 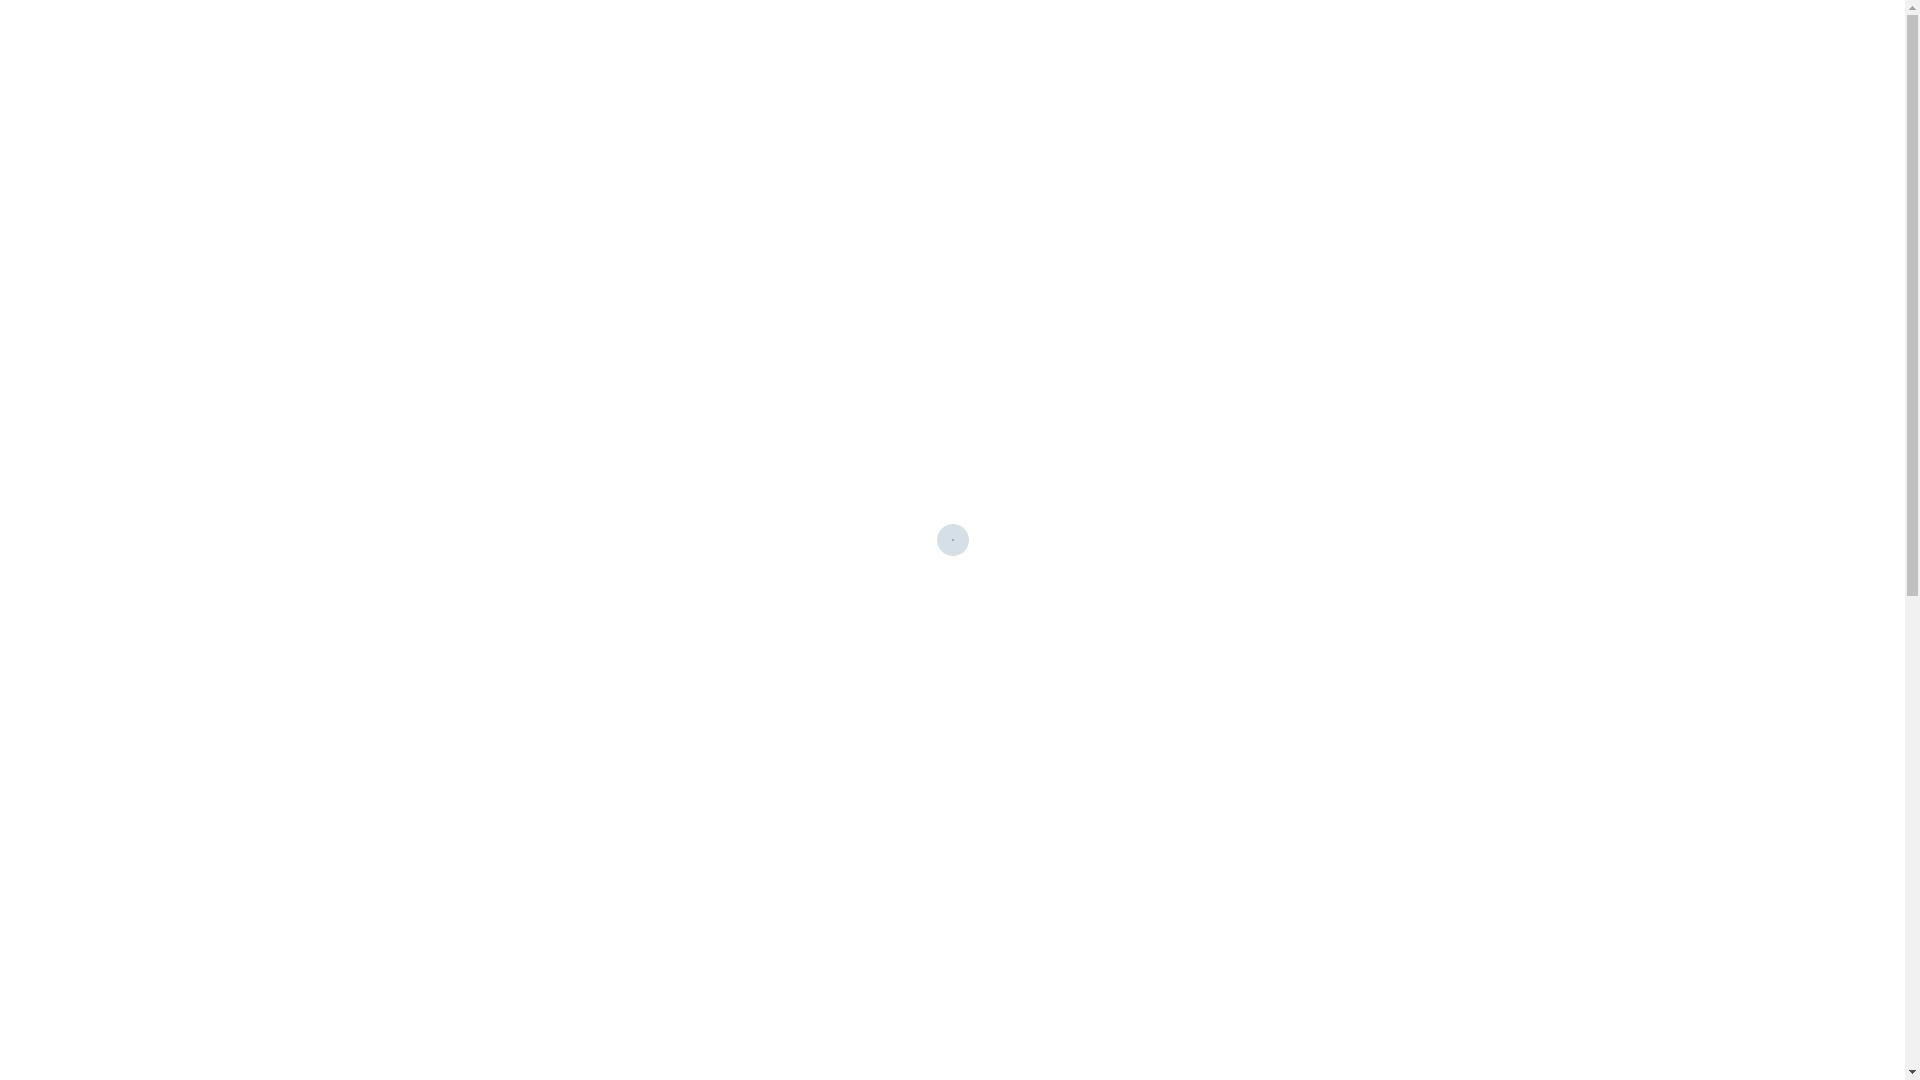 What do you see at coordinates (836, 74) in the screenshot?
I see `WEBSITES` at bounding box center [836, 74].